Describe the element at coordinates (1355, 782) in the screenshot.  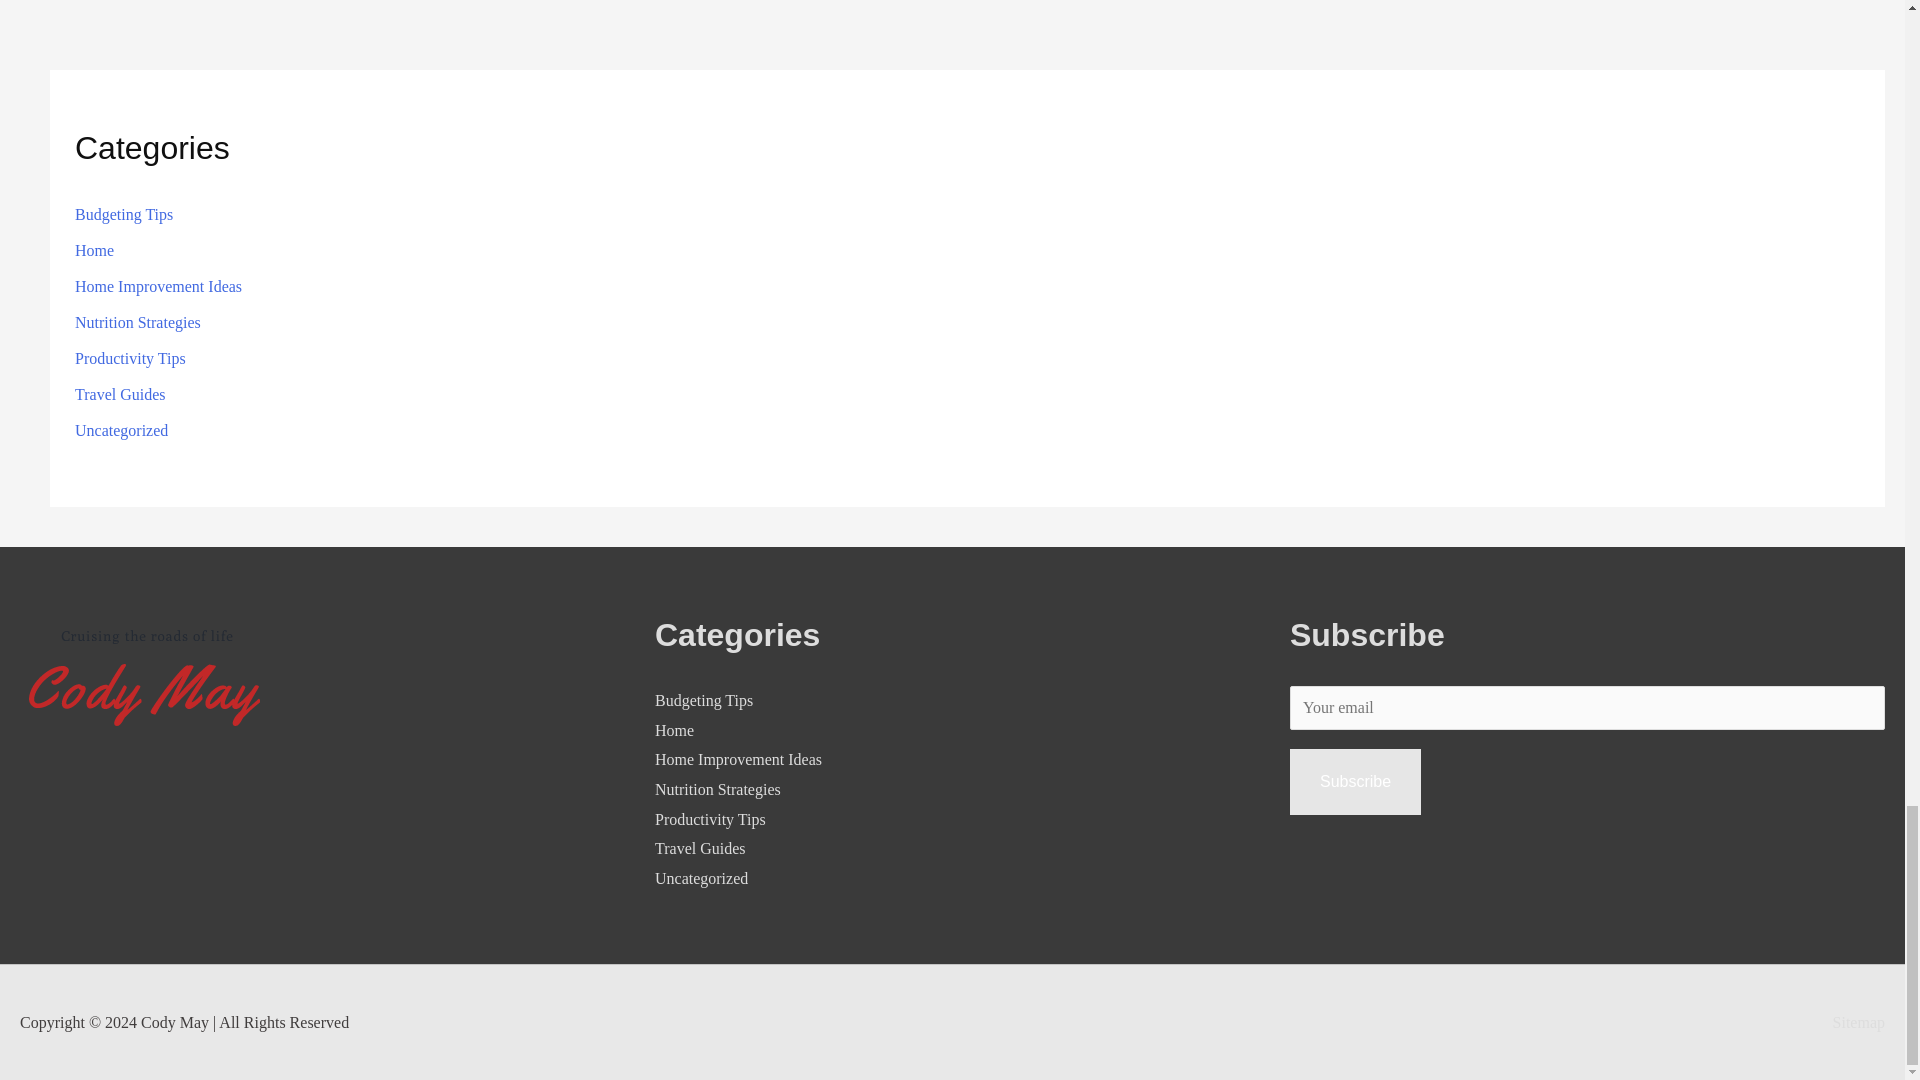
I see `Subscribe` at that location.